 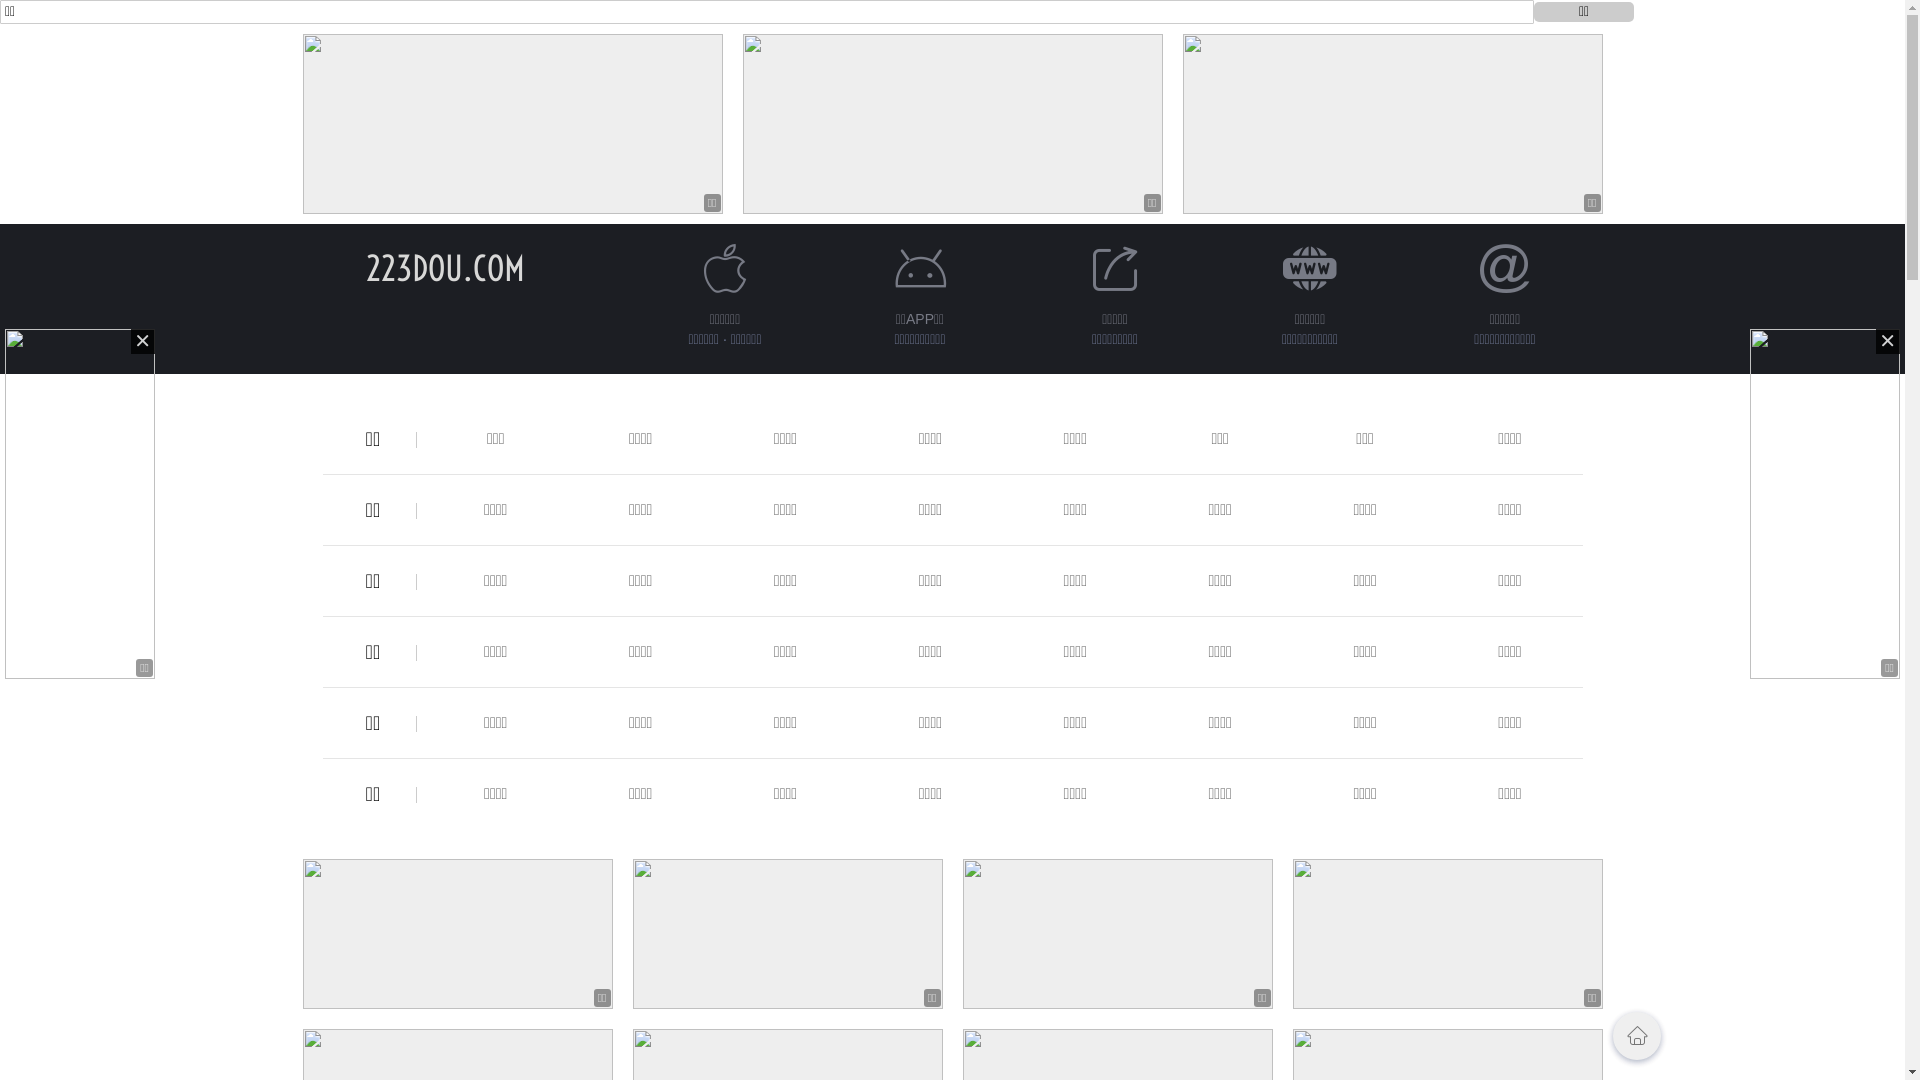 I want to click on 223DOU.COM, so click(x=446, y=268).